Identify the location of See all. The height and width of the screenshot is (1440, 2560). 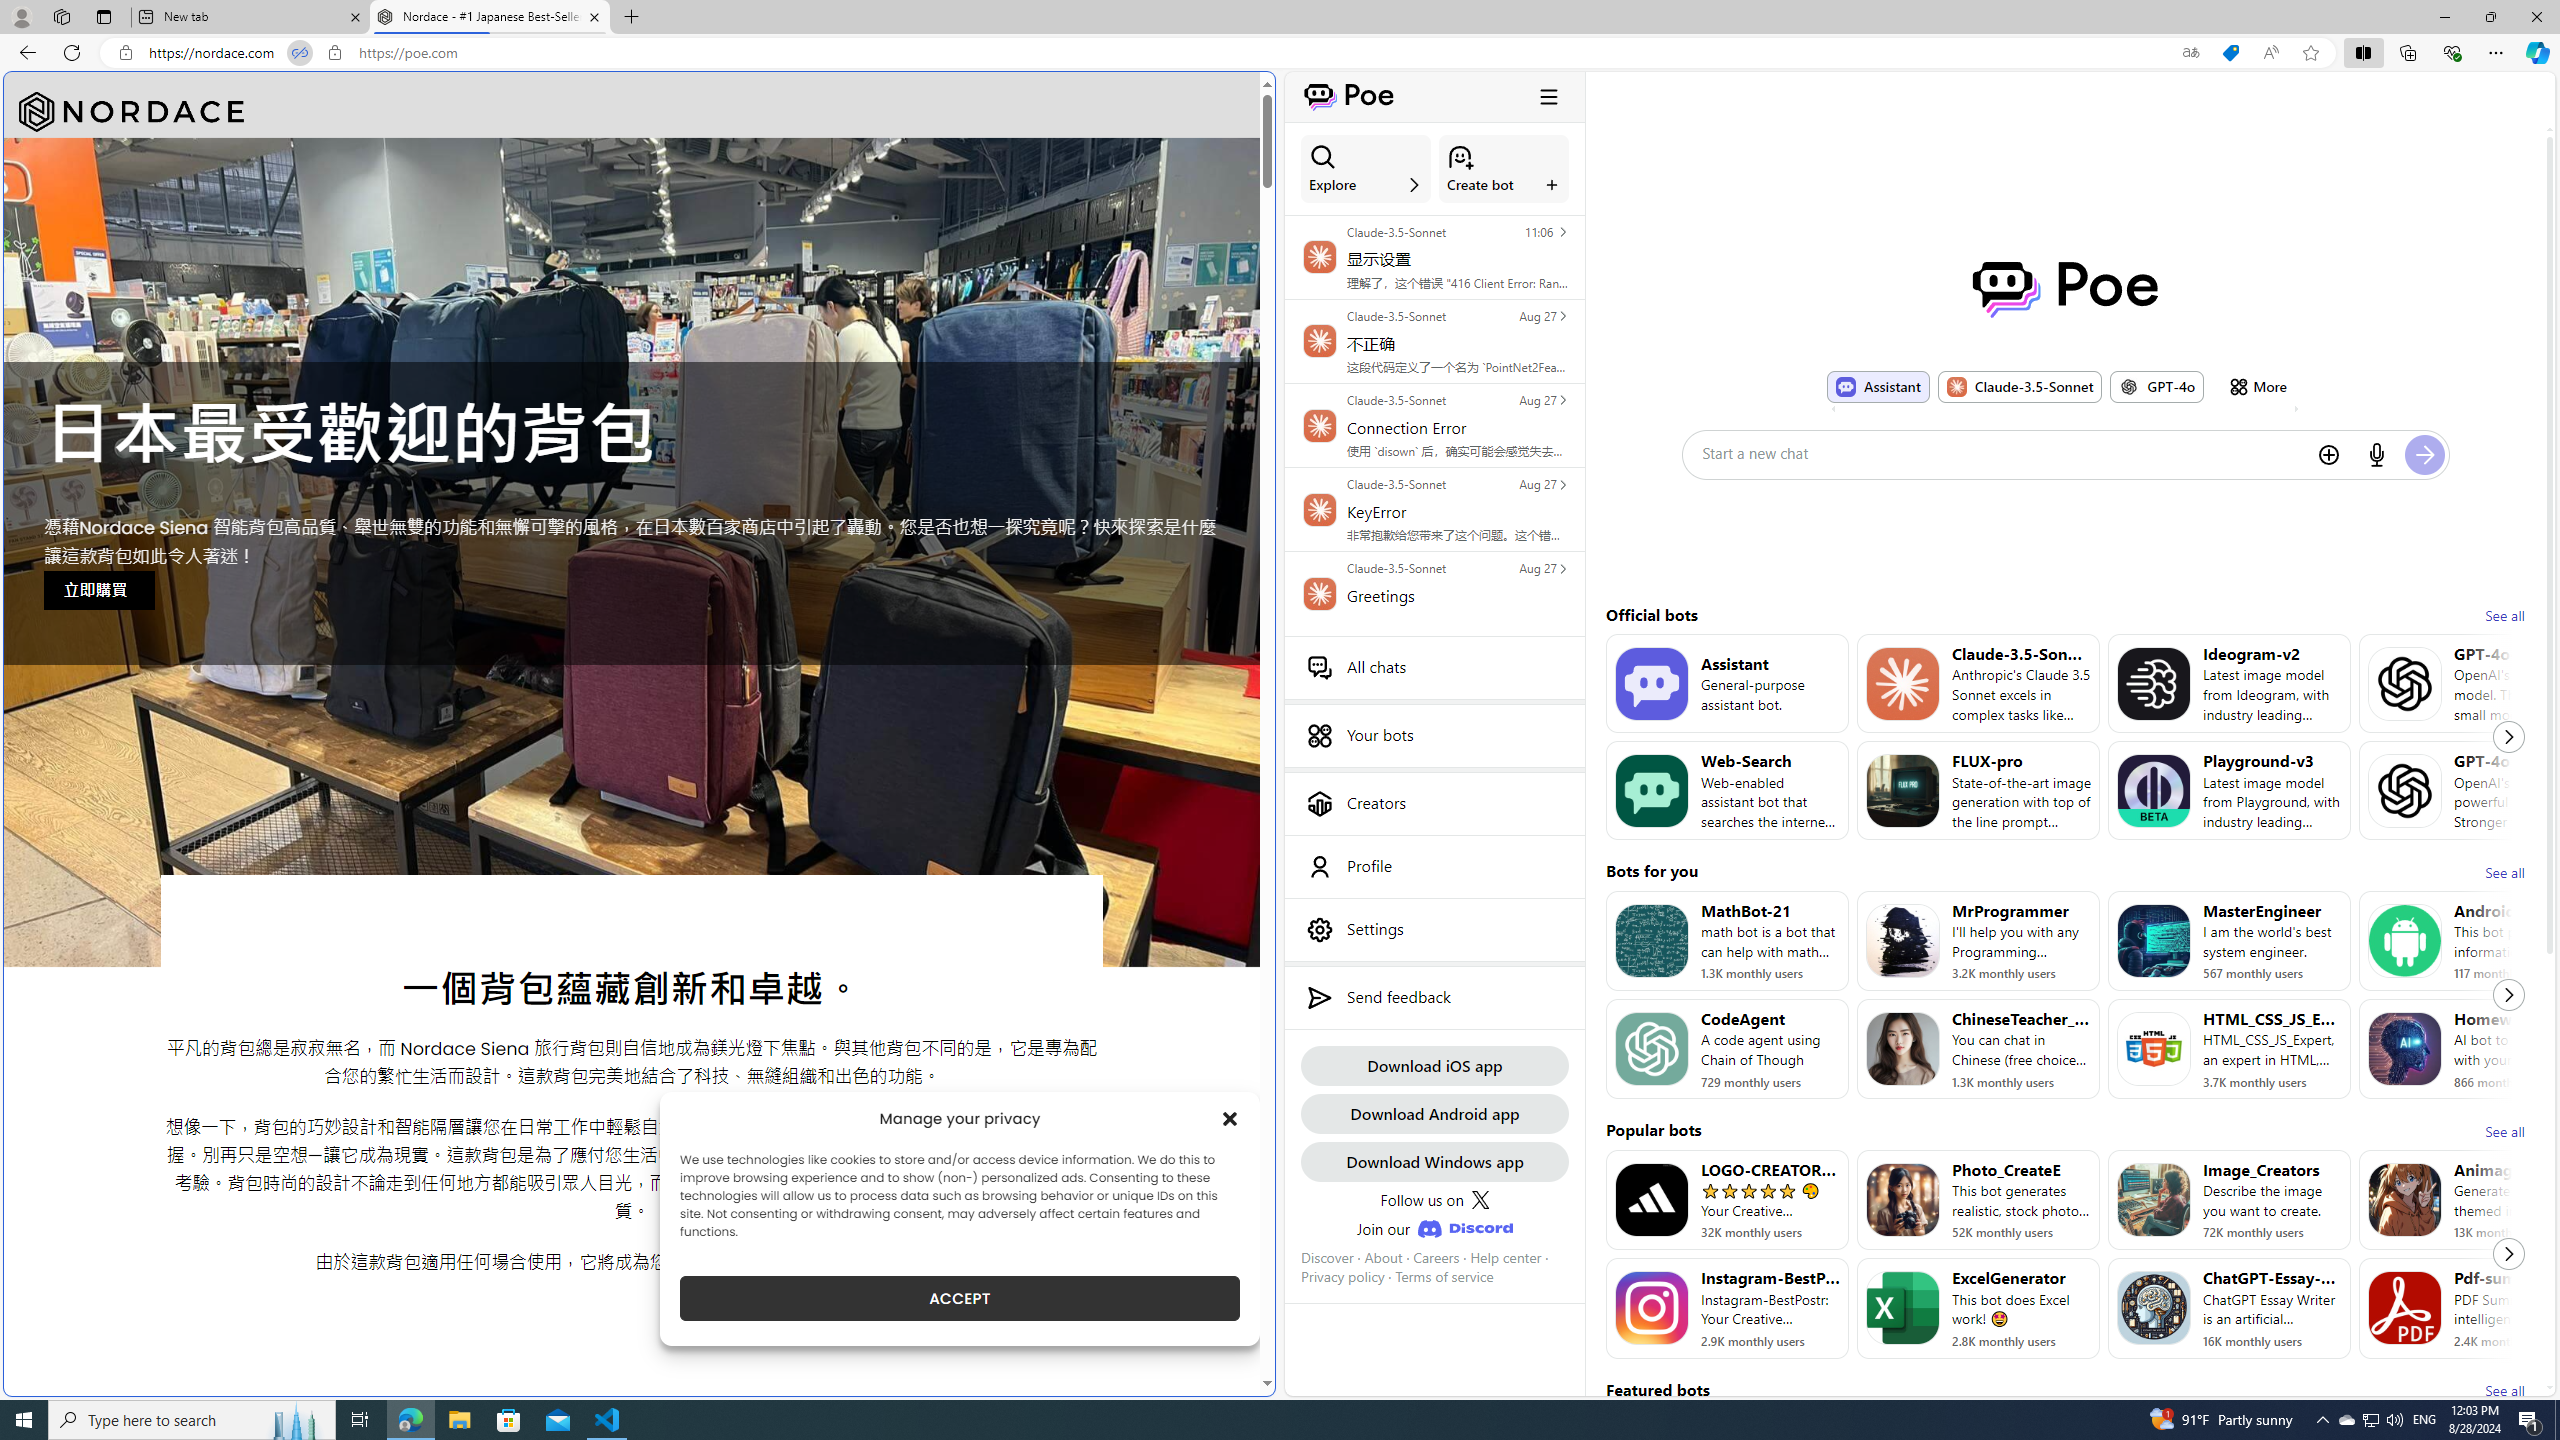
(2504, 1390).